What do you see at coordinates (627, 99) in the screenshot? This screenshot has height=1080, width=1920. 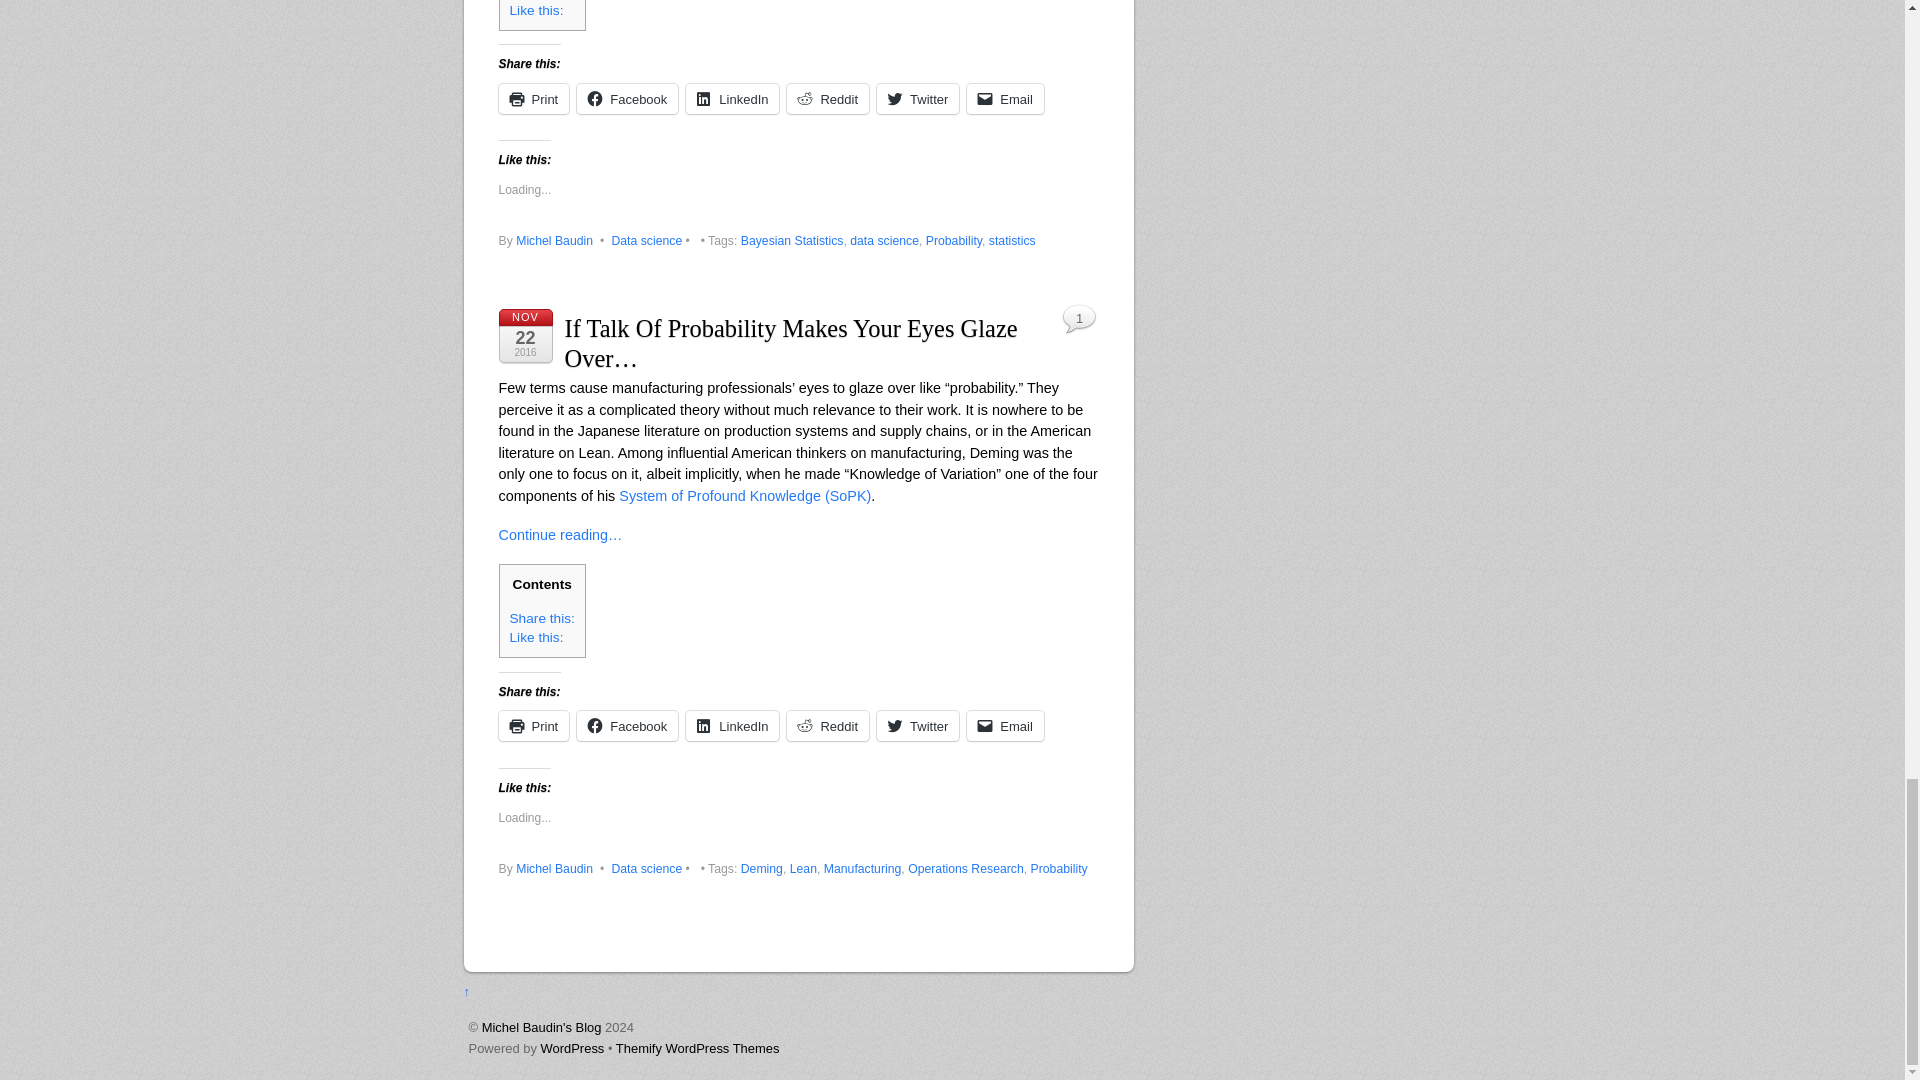 I see `Click to share on Facebook` at bounding box center [627, 99].